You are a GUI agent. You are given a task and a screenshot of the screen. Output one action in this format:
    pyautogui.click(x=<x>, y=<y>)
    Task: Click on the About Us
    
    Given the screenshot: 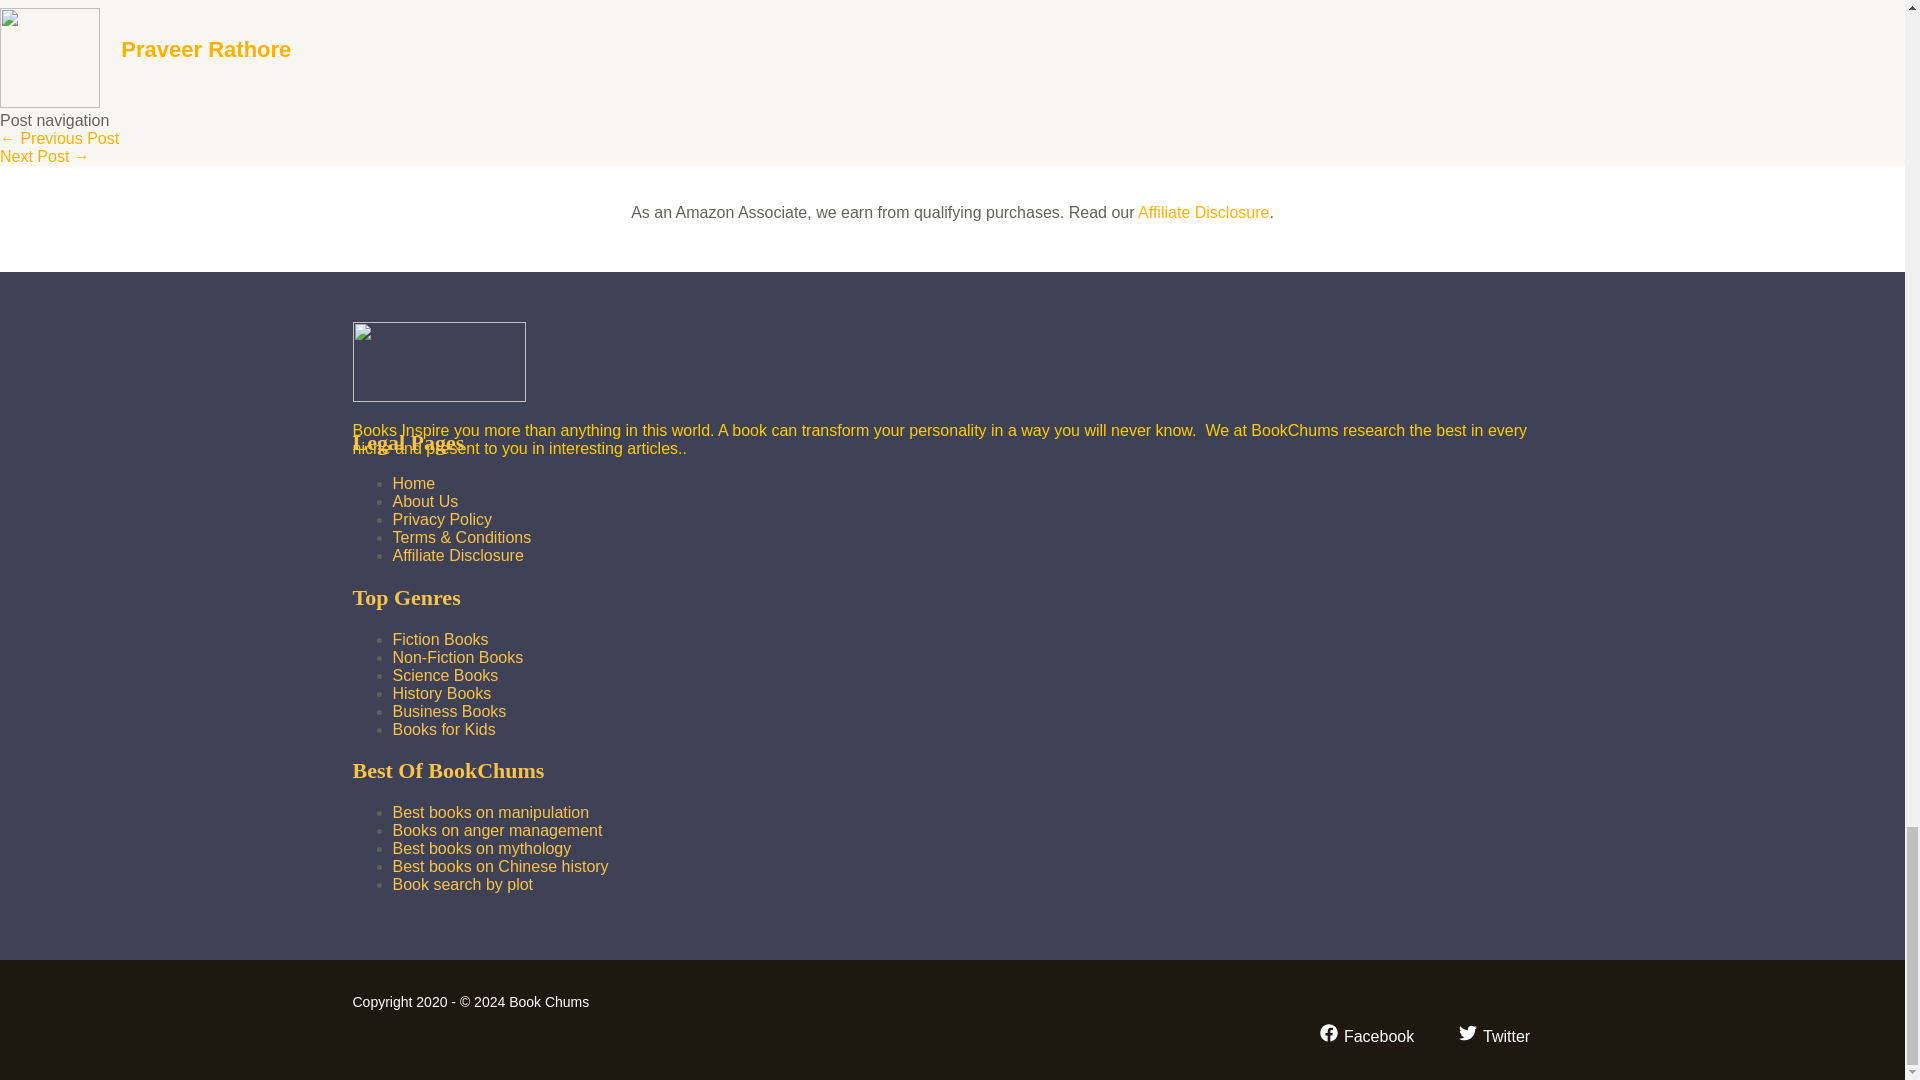 What is the action you would take?
    pyautogui.click(x=424, y=500)
    